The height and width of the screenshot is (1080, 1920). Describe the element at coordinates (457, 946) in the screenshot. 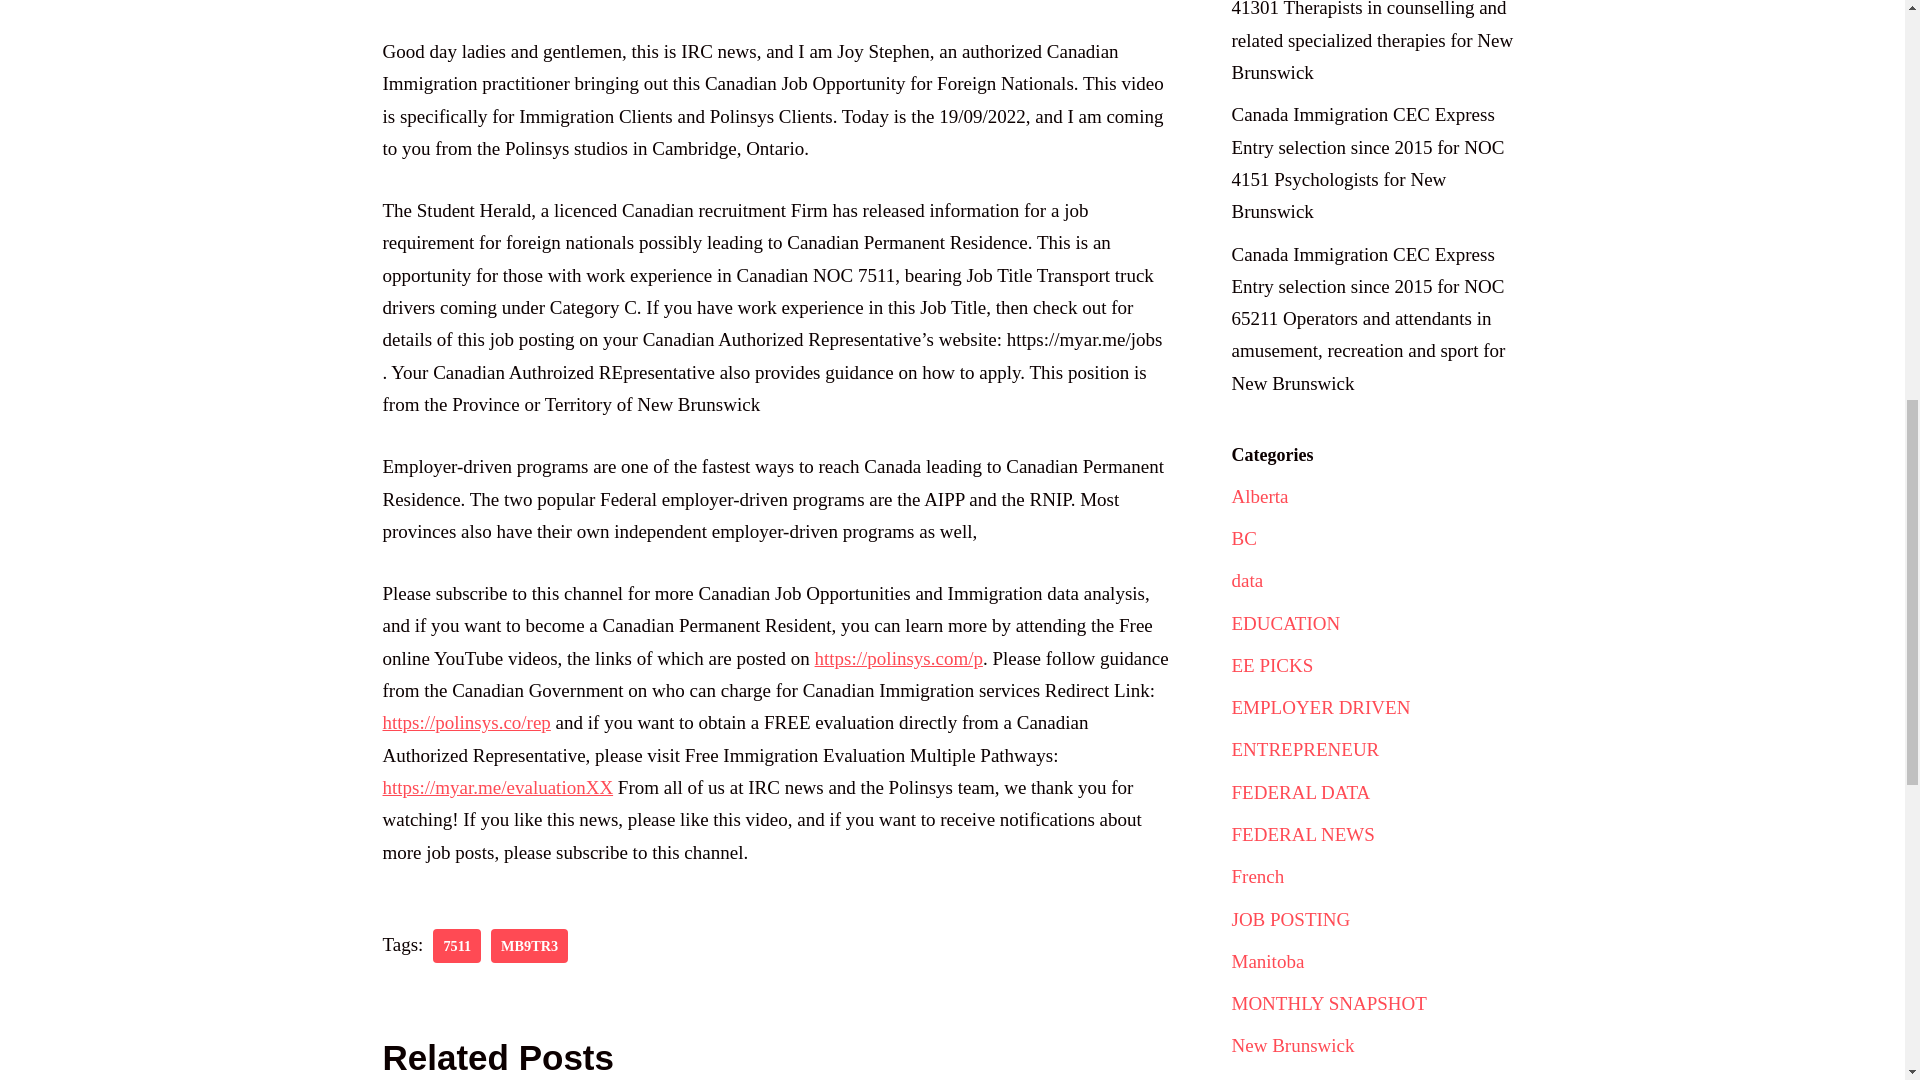

I see `7511` at that location.